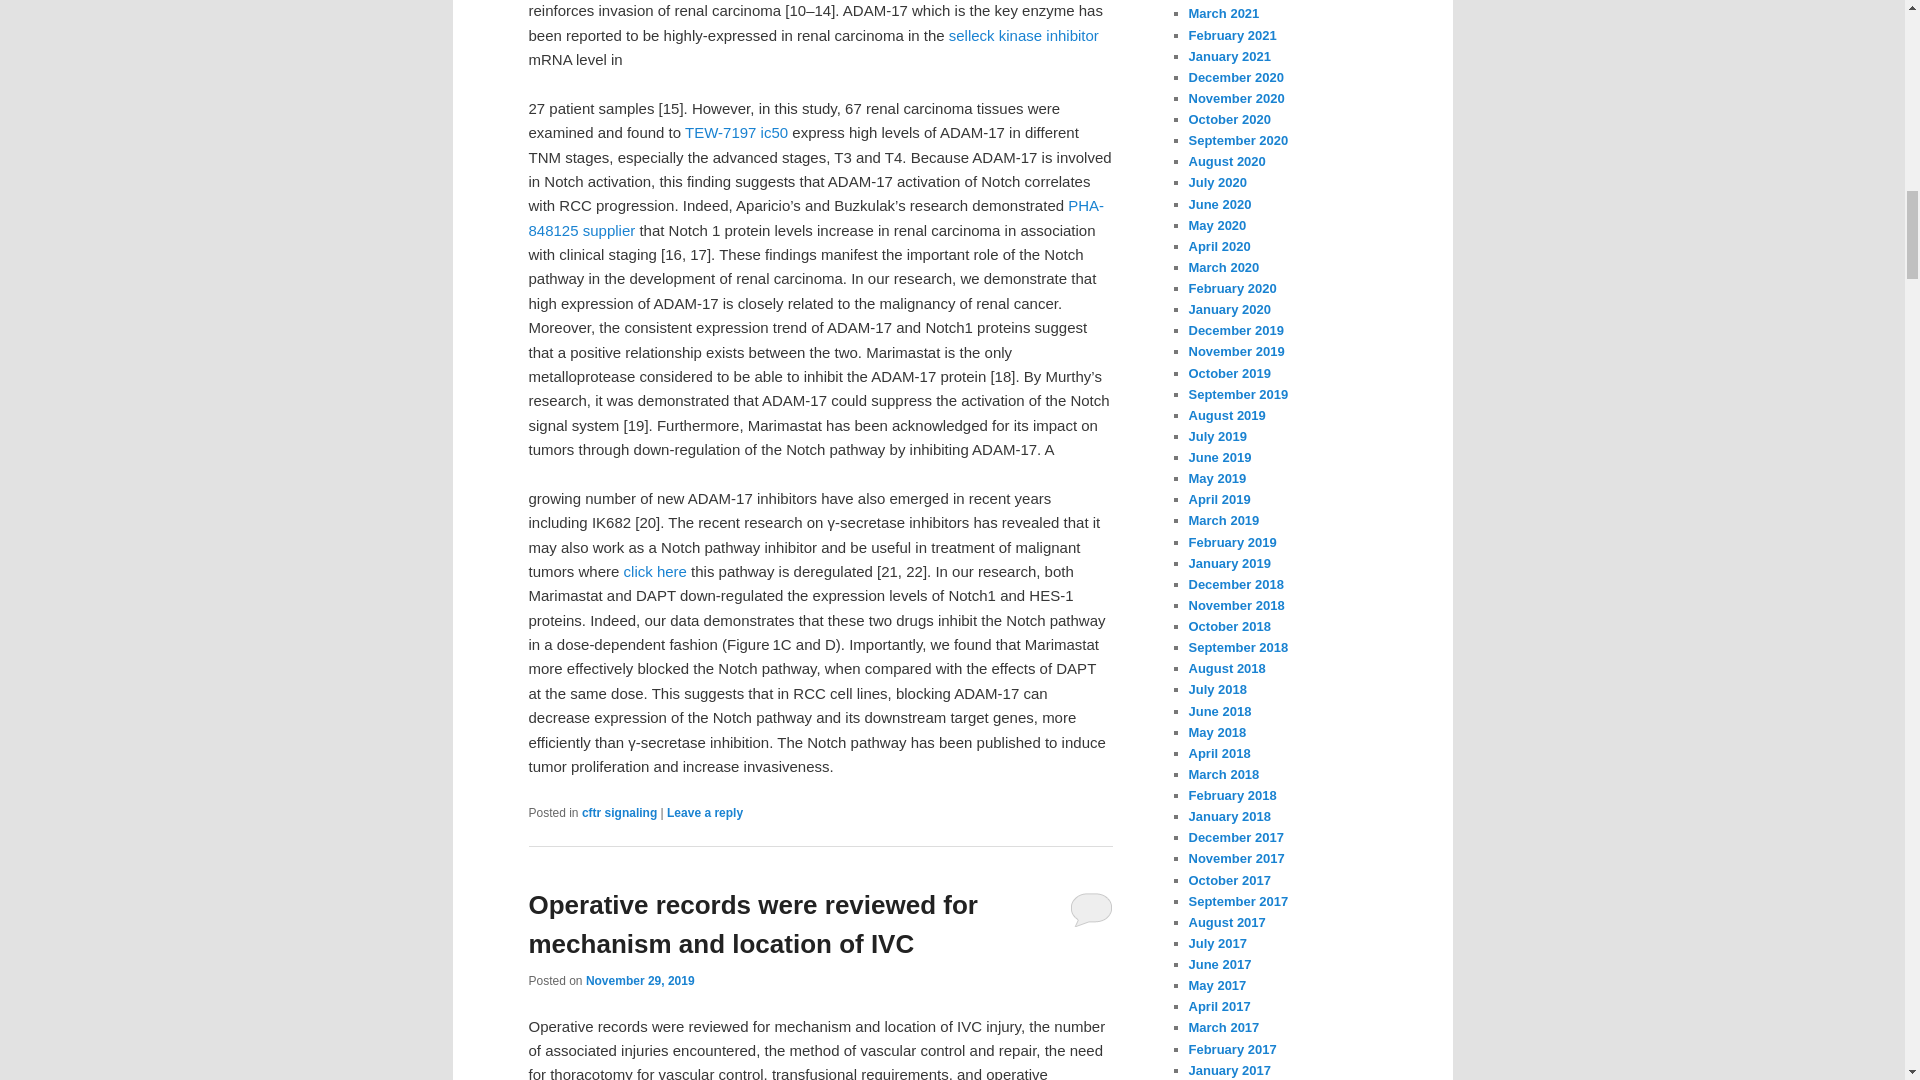  I want to click on November 29, 2019, so click(640, 981).